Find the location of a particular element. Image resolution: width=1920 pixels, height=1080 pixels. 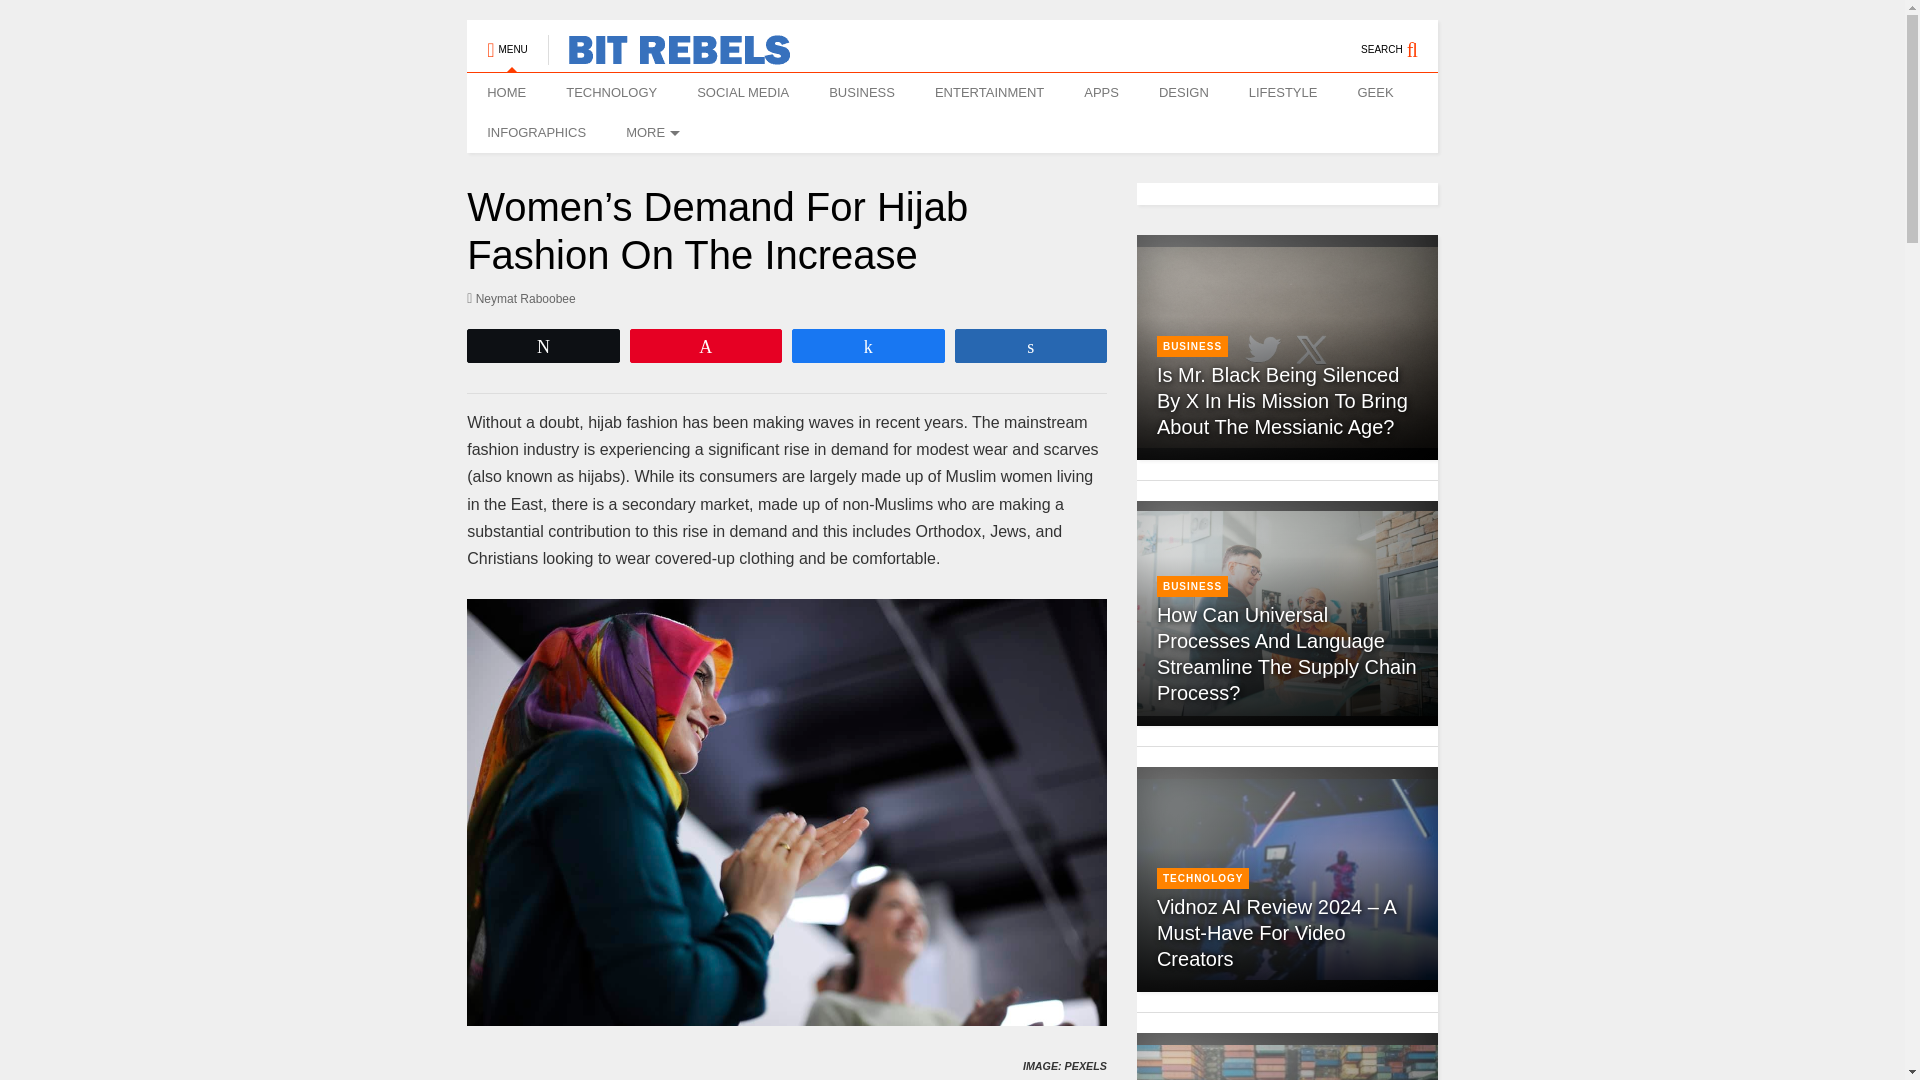

GEEK is located at coordinates (1374, 93).